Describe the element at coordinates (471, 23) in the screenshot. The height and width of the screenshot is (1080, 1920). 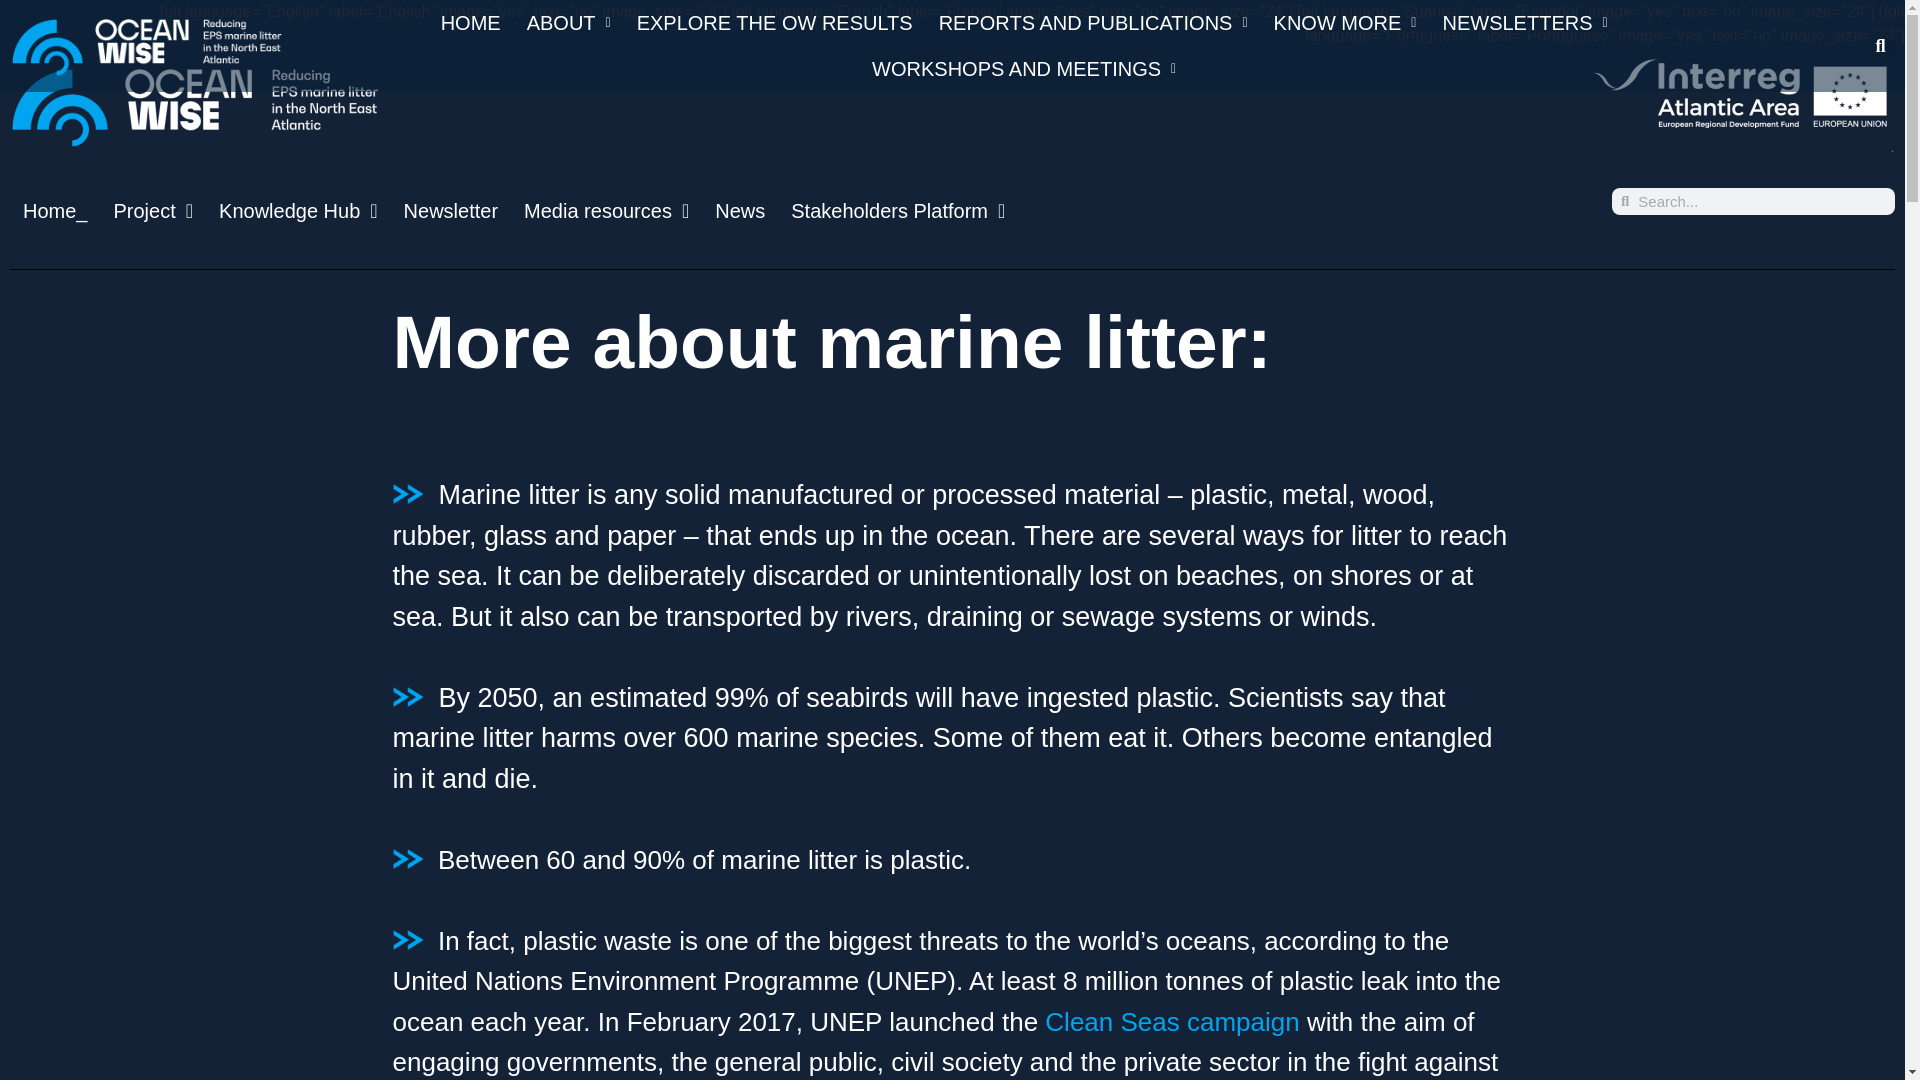
I see `HOME` at that location.